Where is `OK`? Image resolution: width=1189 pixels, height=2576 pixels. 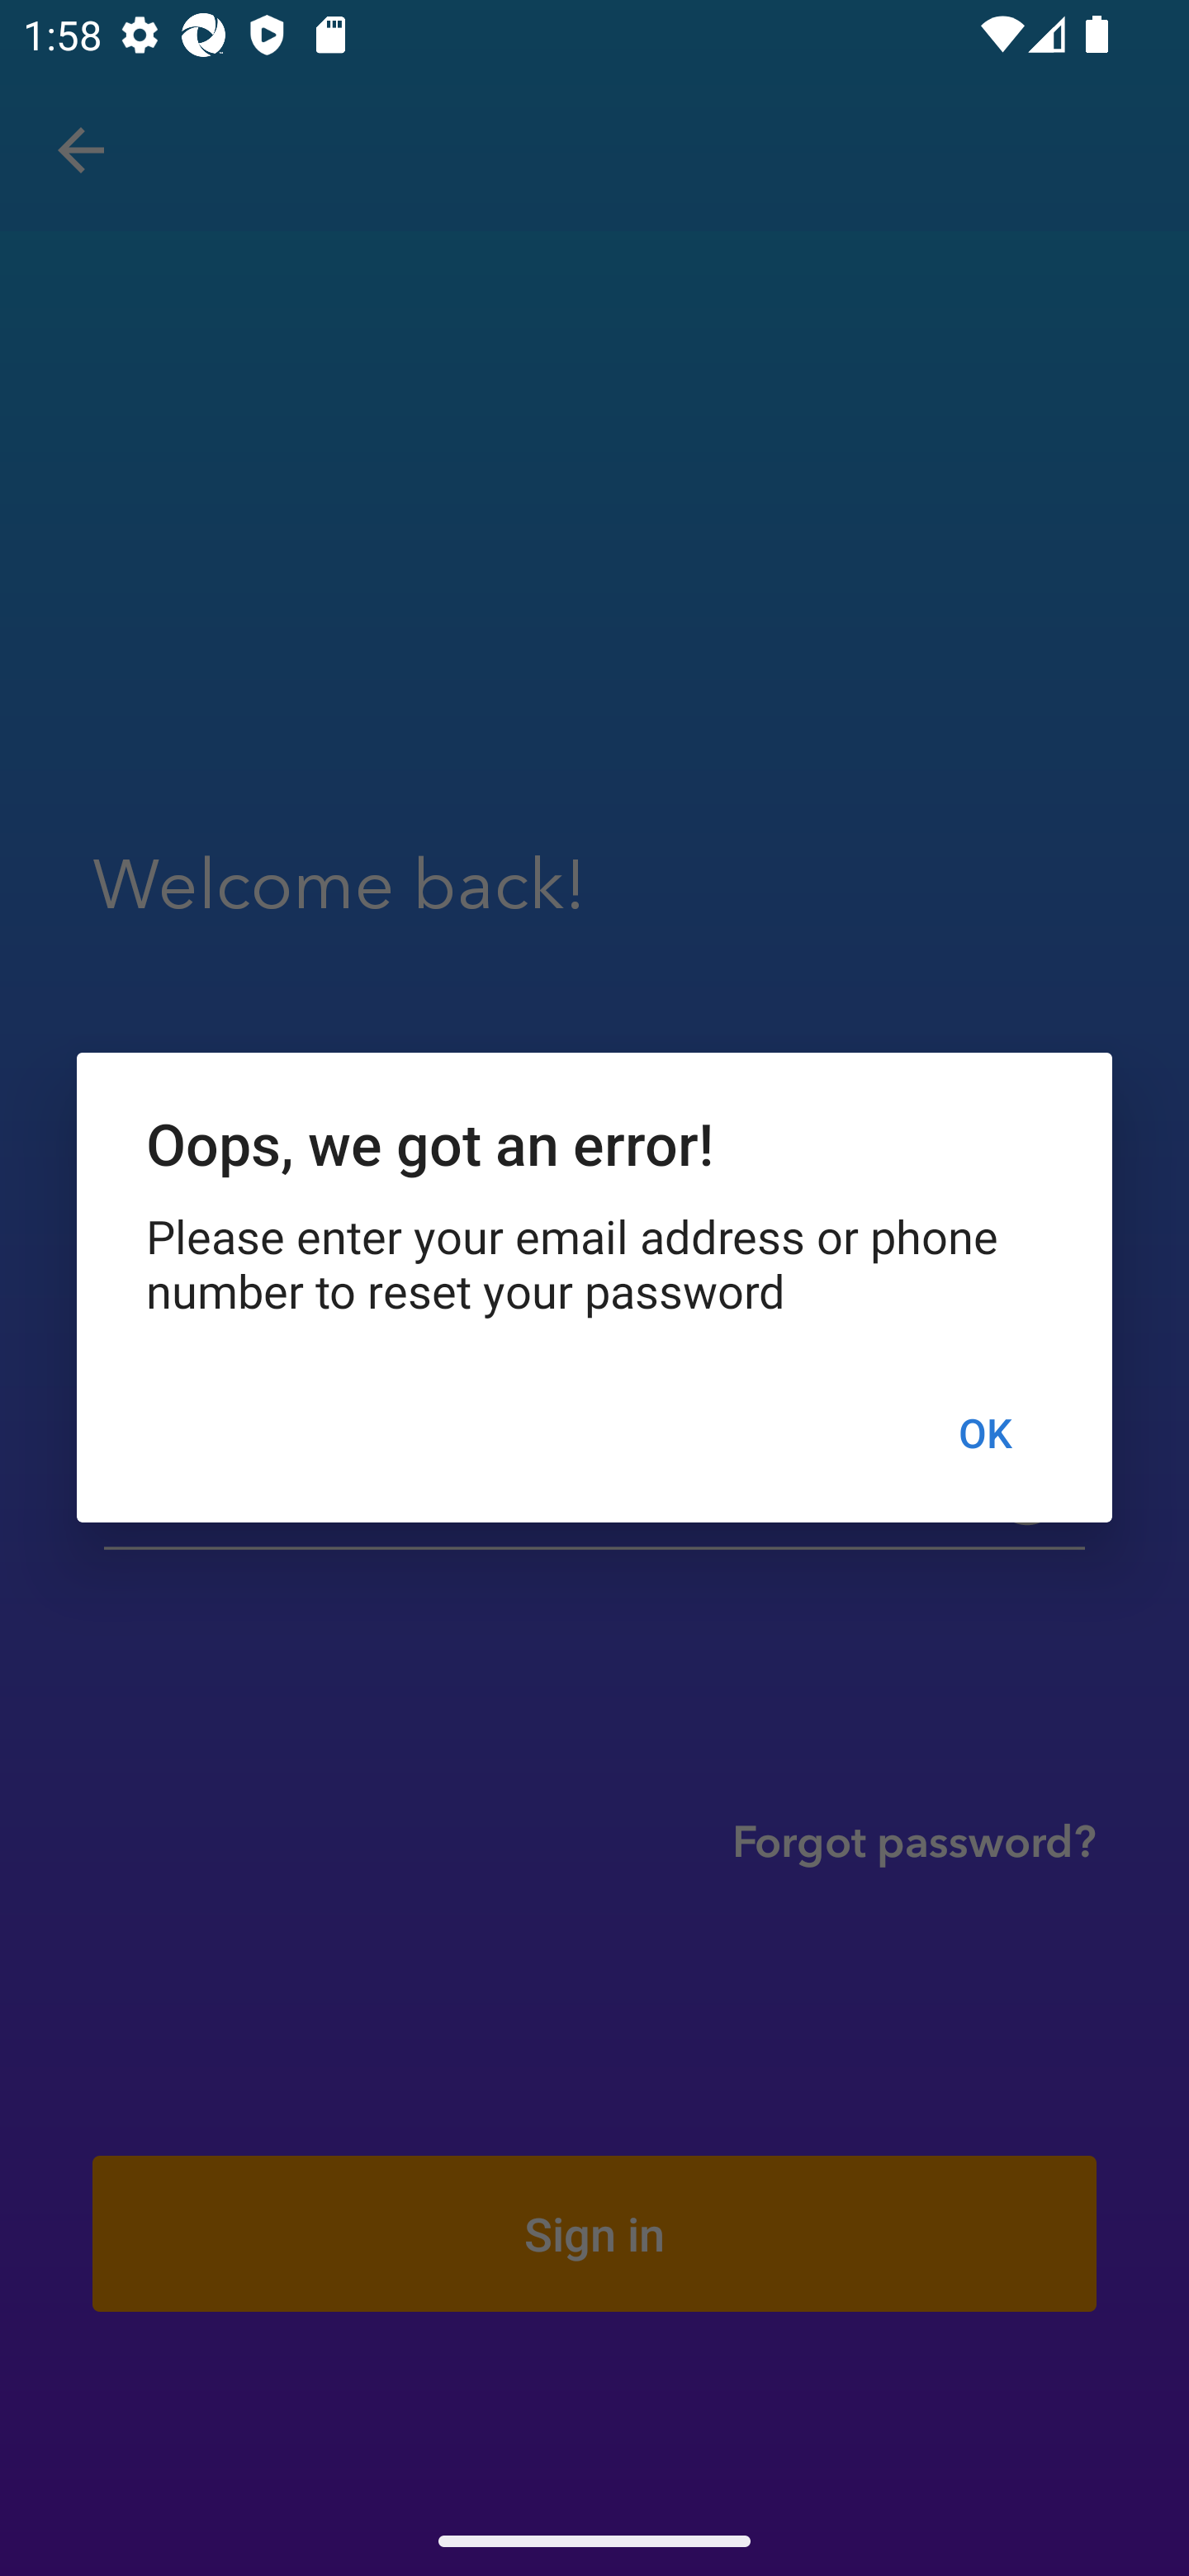 OK is located at coordinates (984, 1433).